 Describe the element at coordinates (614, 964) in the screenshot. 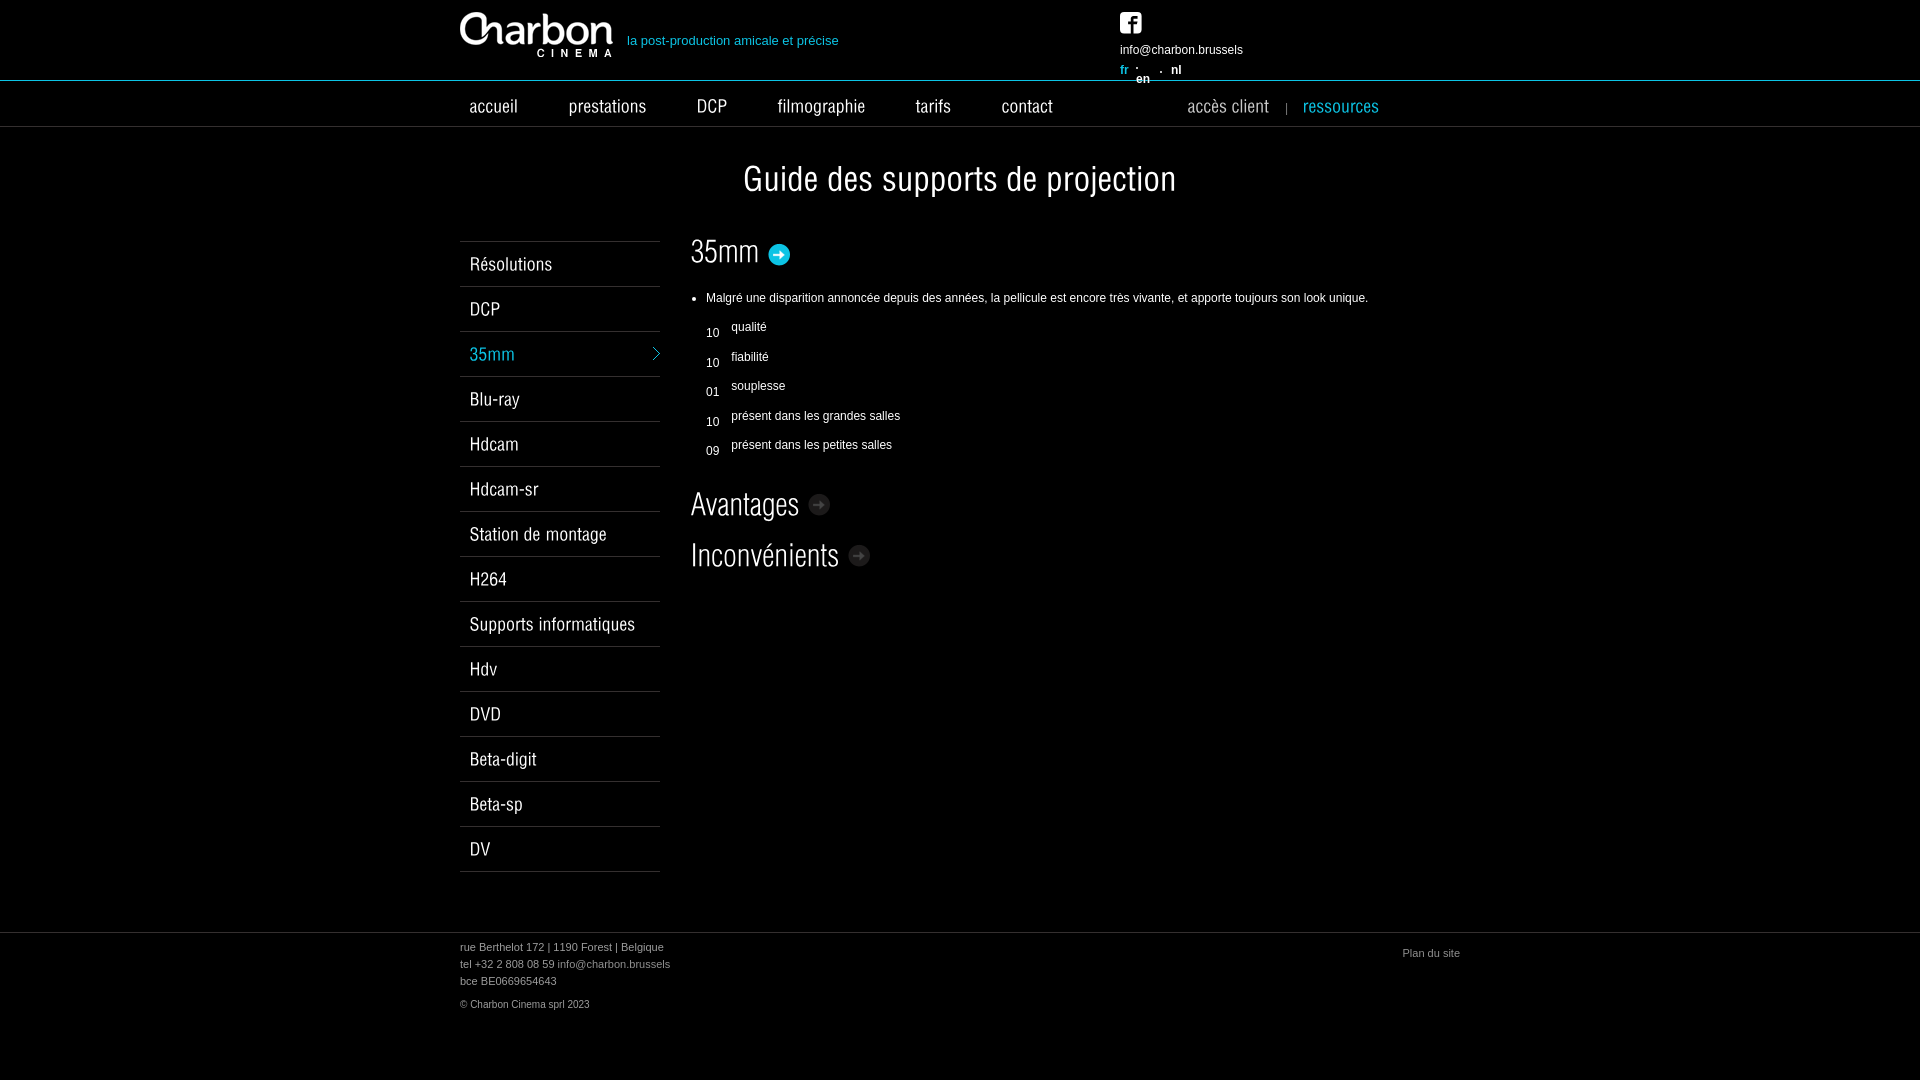

I see `info@charbon.brussels` at that location.